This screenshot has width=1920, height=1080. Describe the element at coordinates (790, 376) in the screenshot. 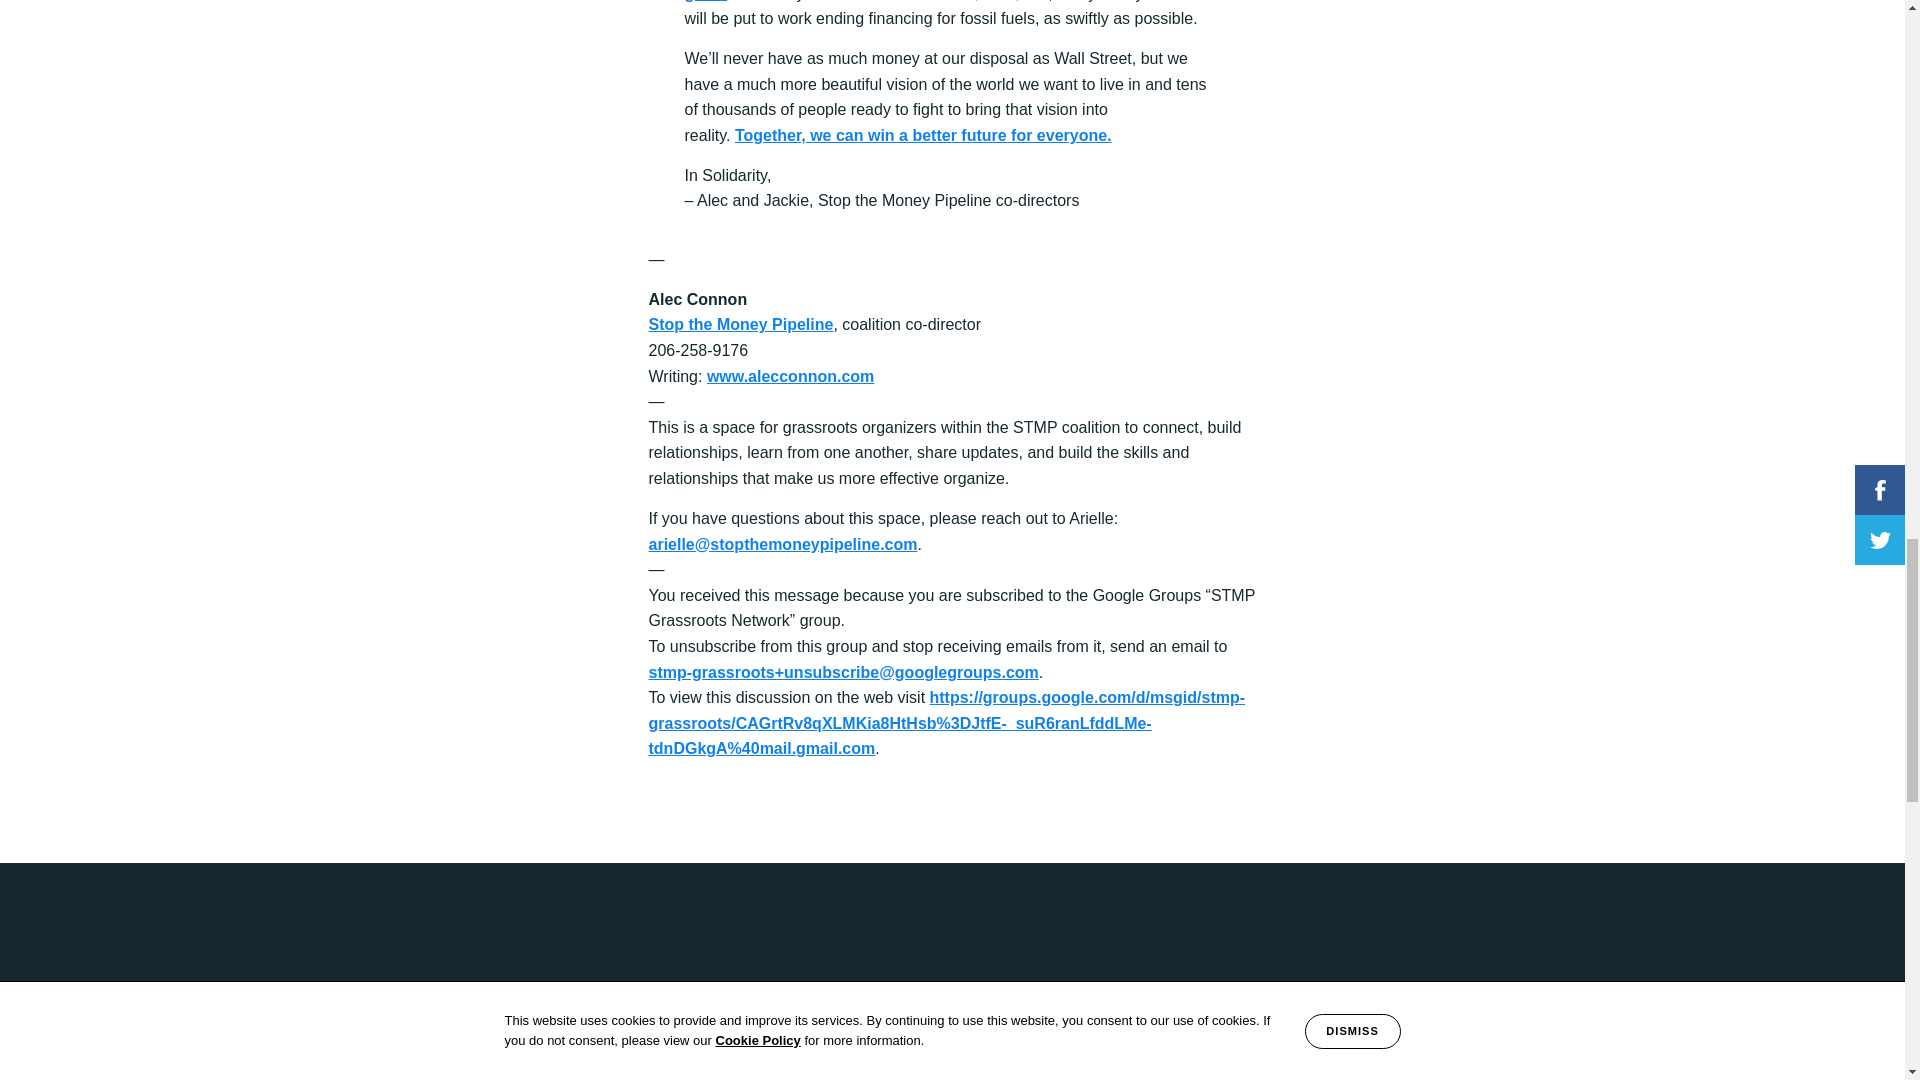

I see `www.alecconnon.com` at that location.